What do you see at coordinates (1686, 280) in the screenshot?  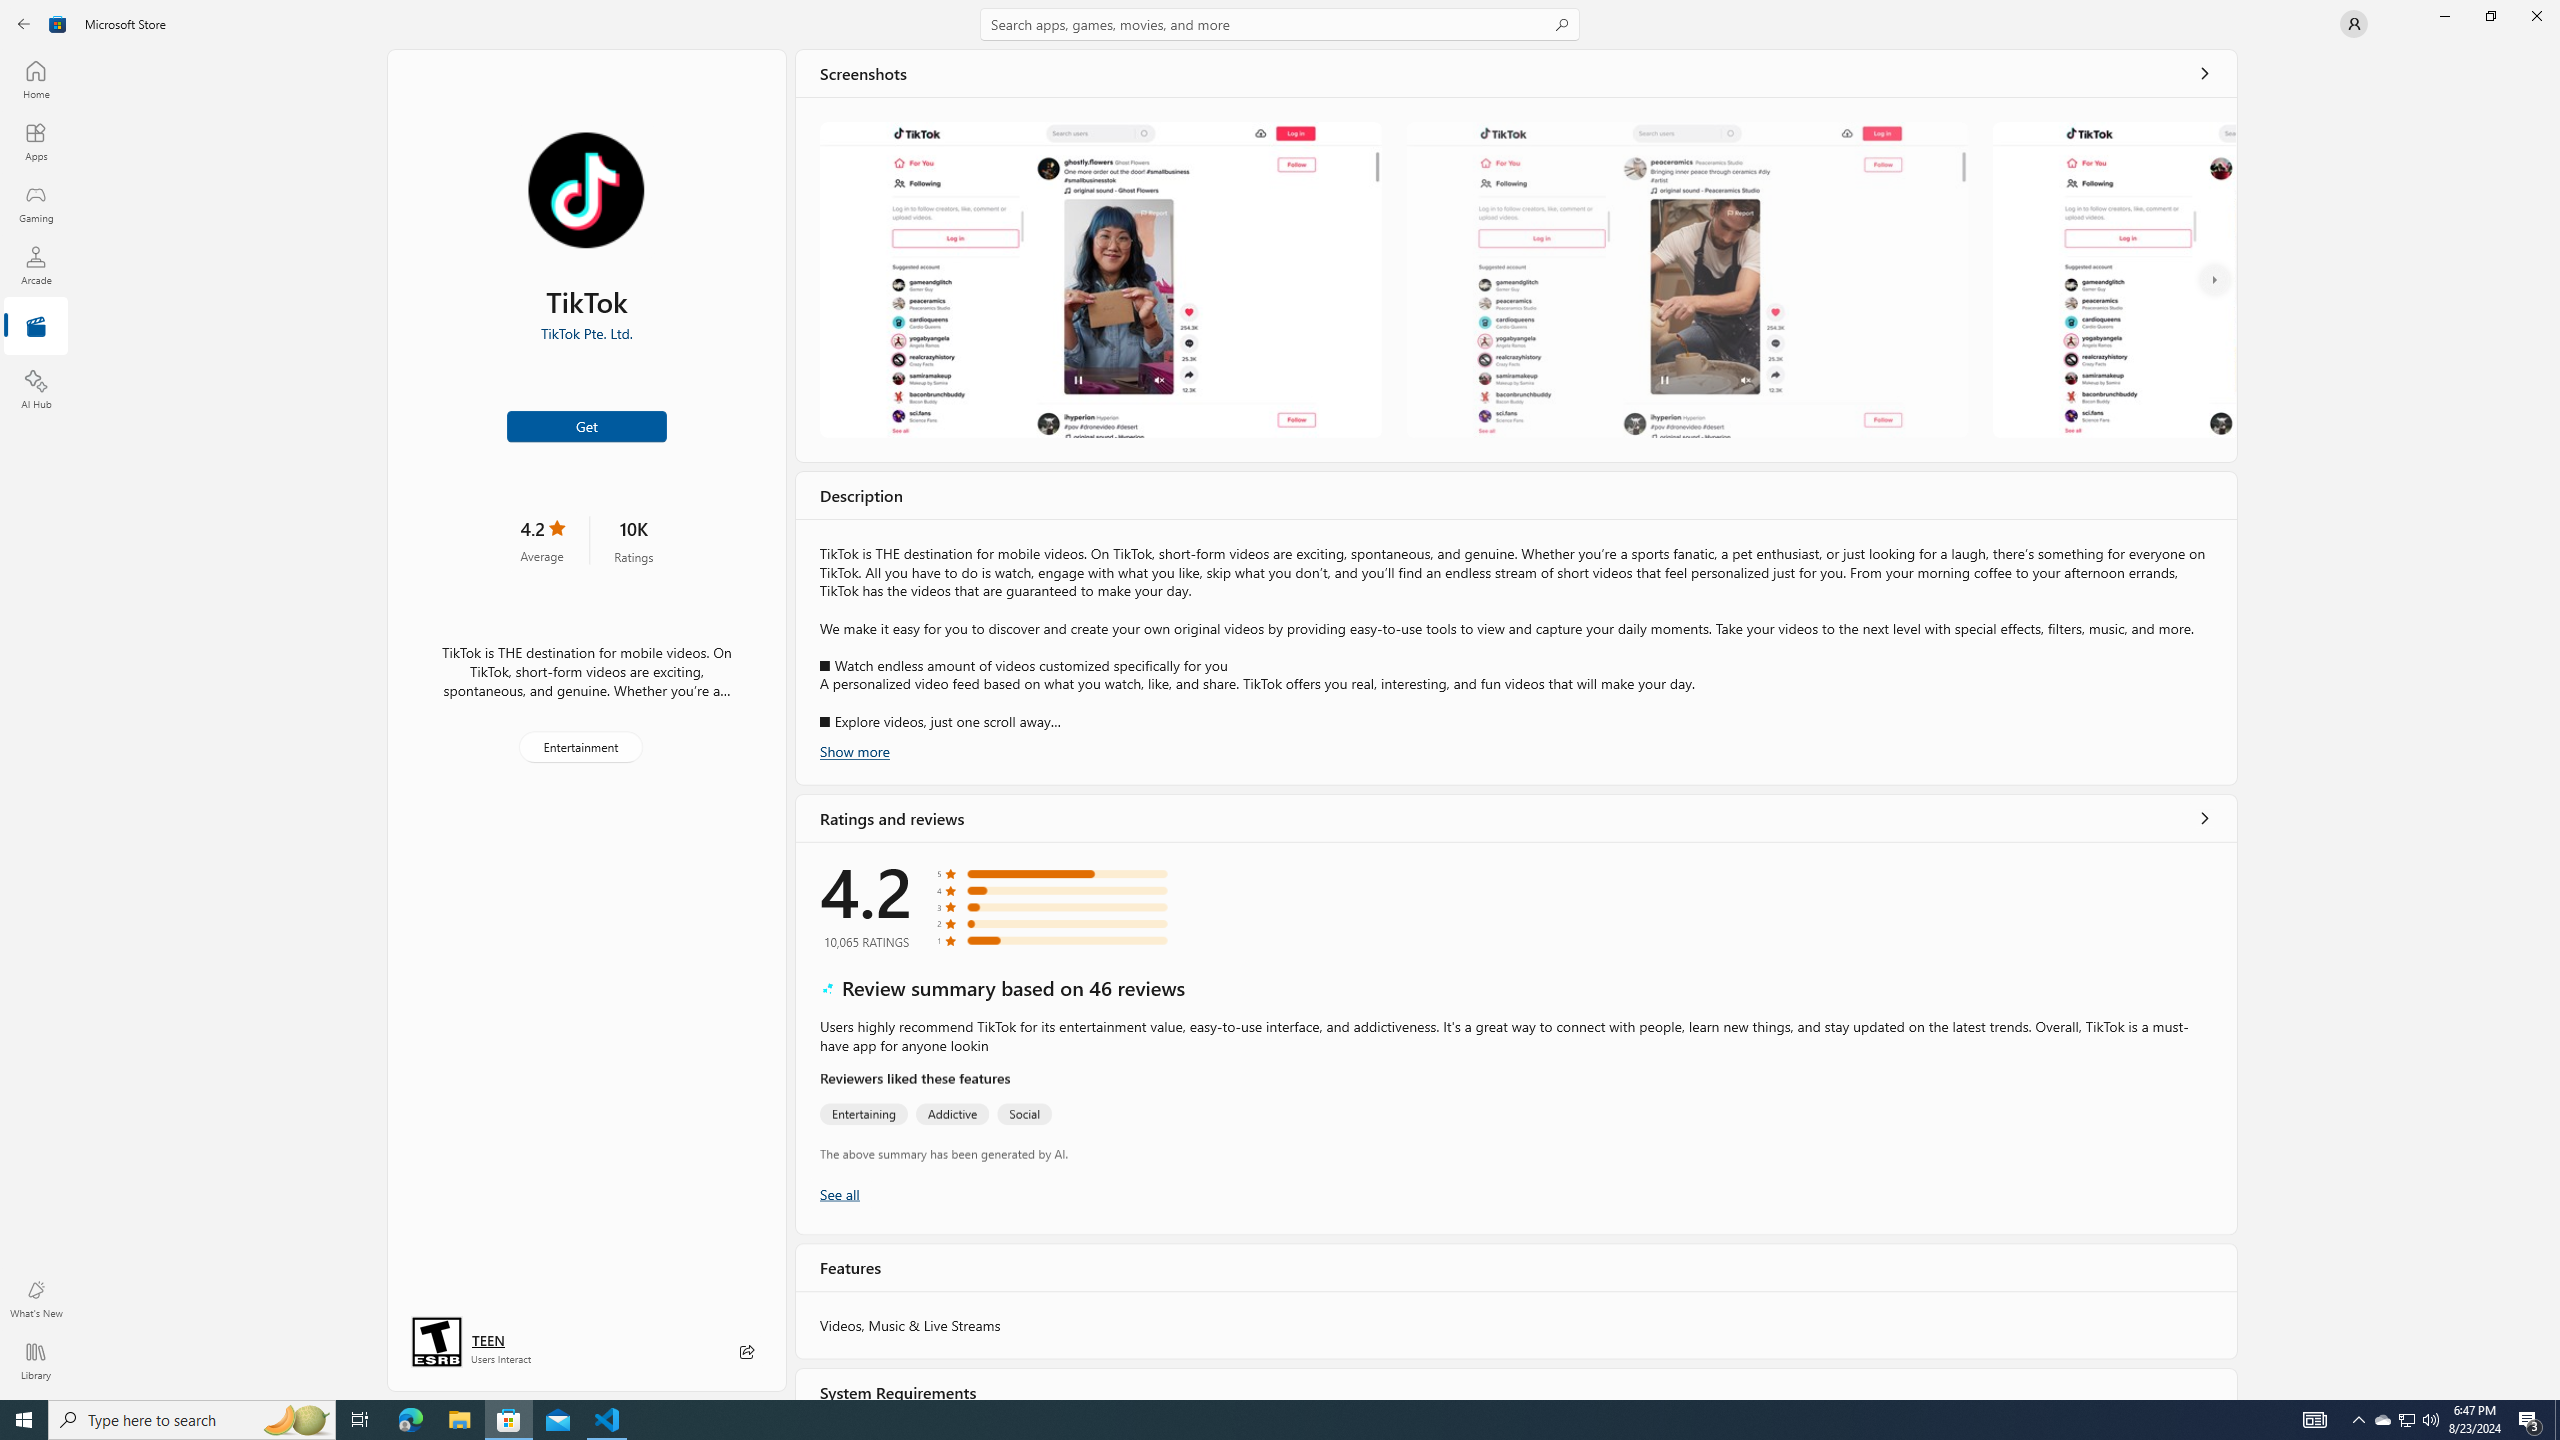 I see `Screenshot 2` at bounding box center [1686, 280].